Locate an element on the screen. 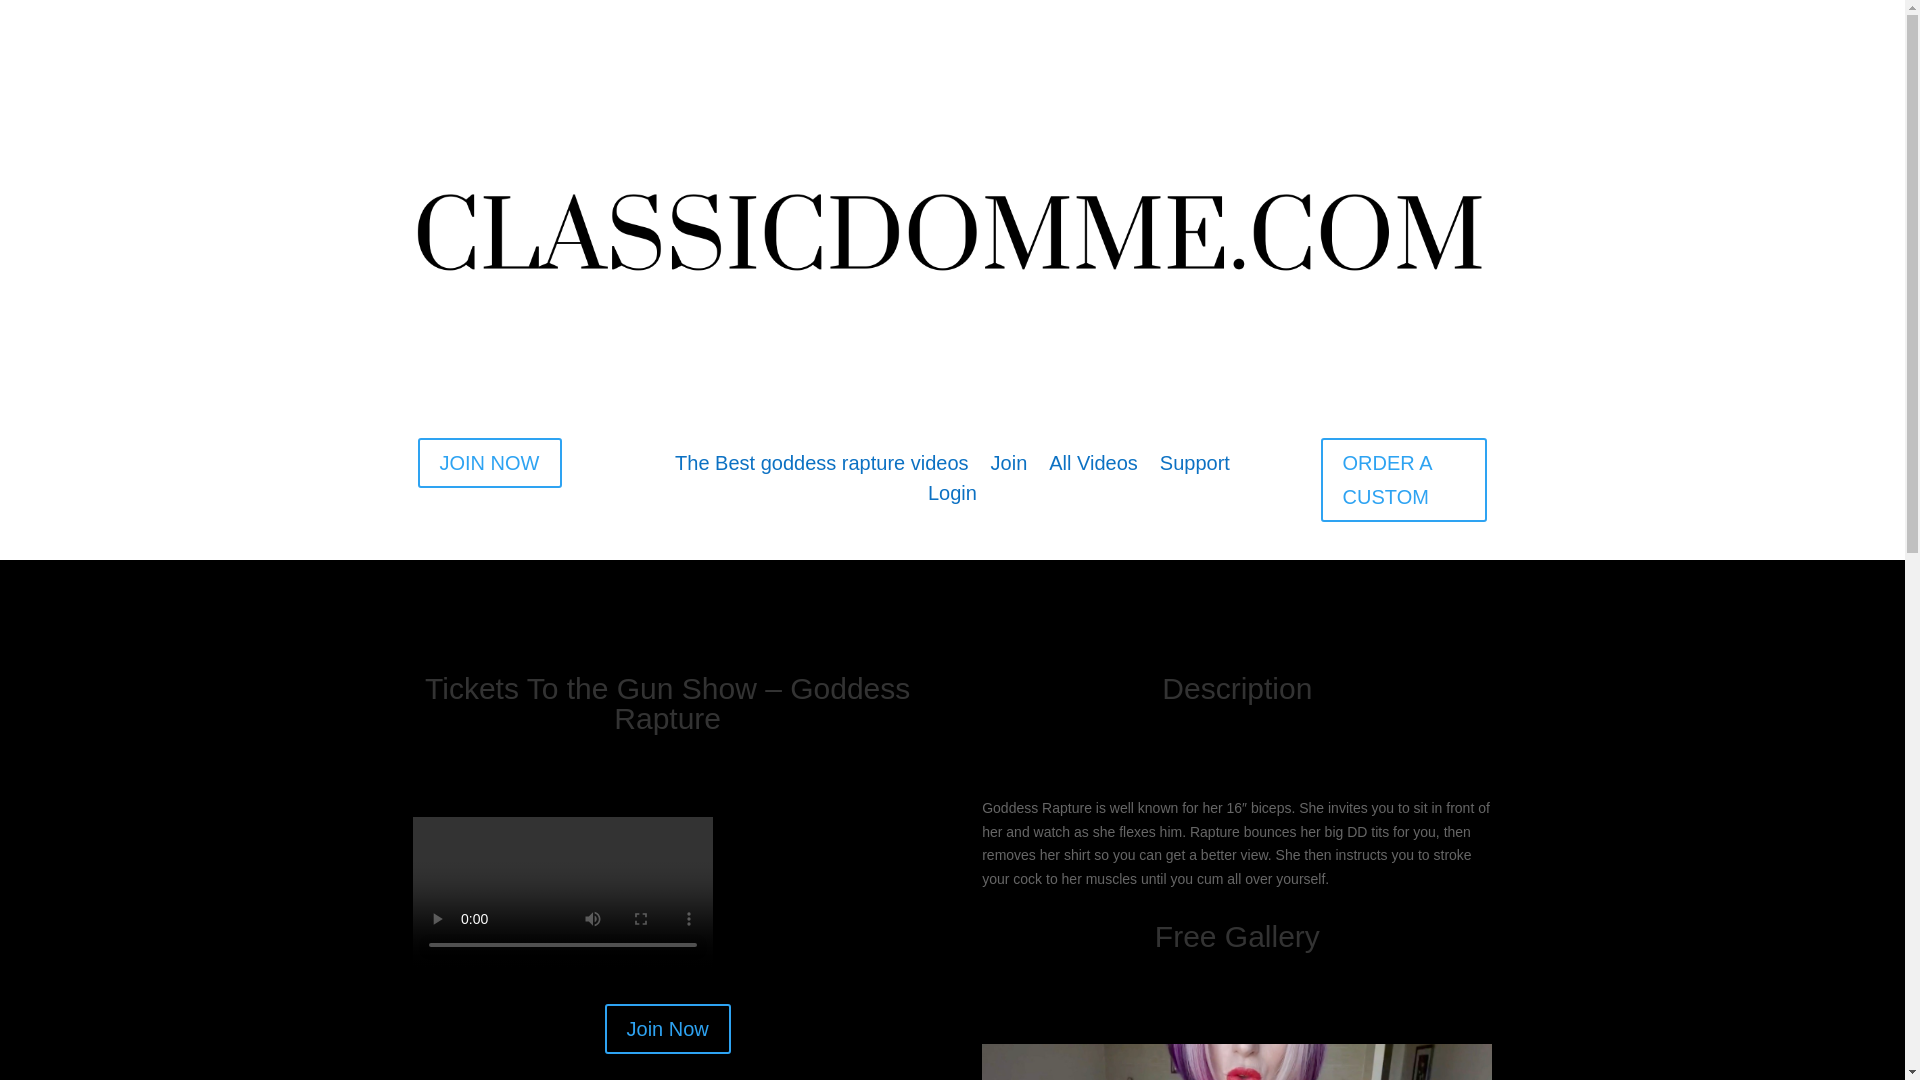 The height and width of the screenshot is (1080, 1920). All Videos is located at coordinates (1093, 466).